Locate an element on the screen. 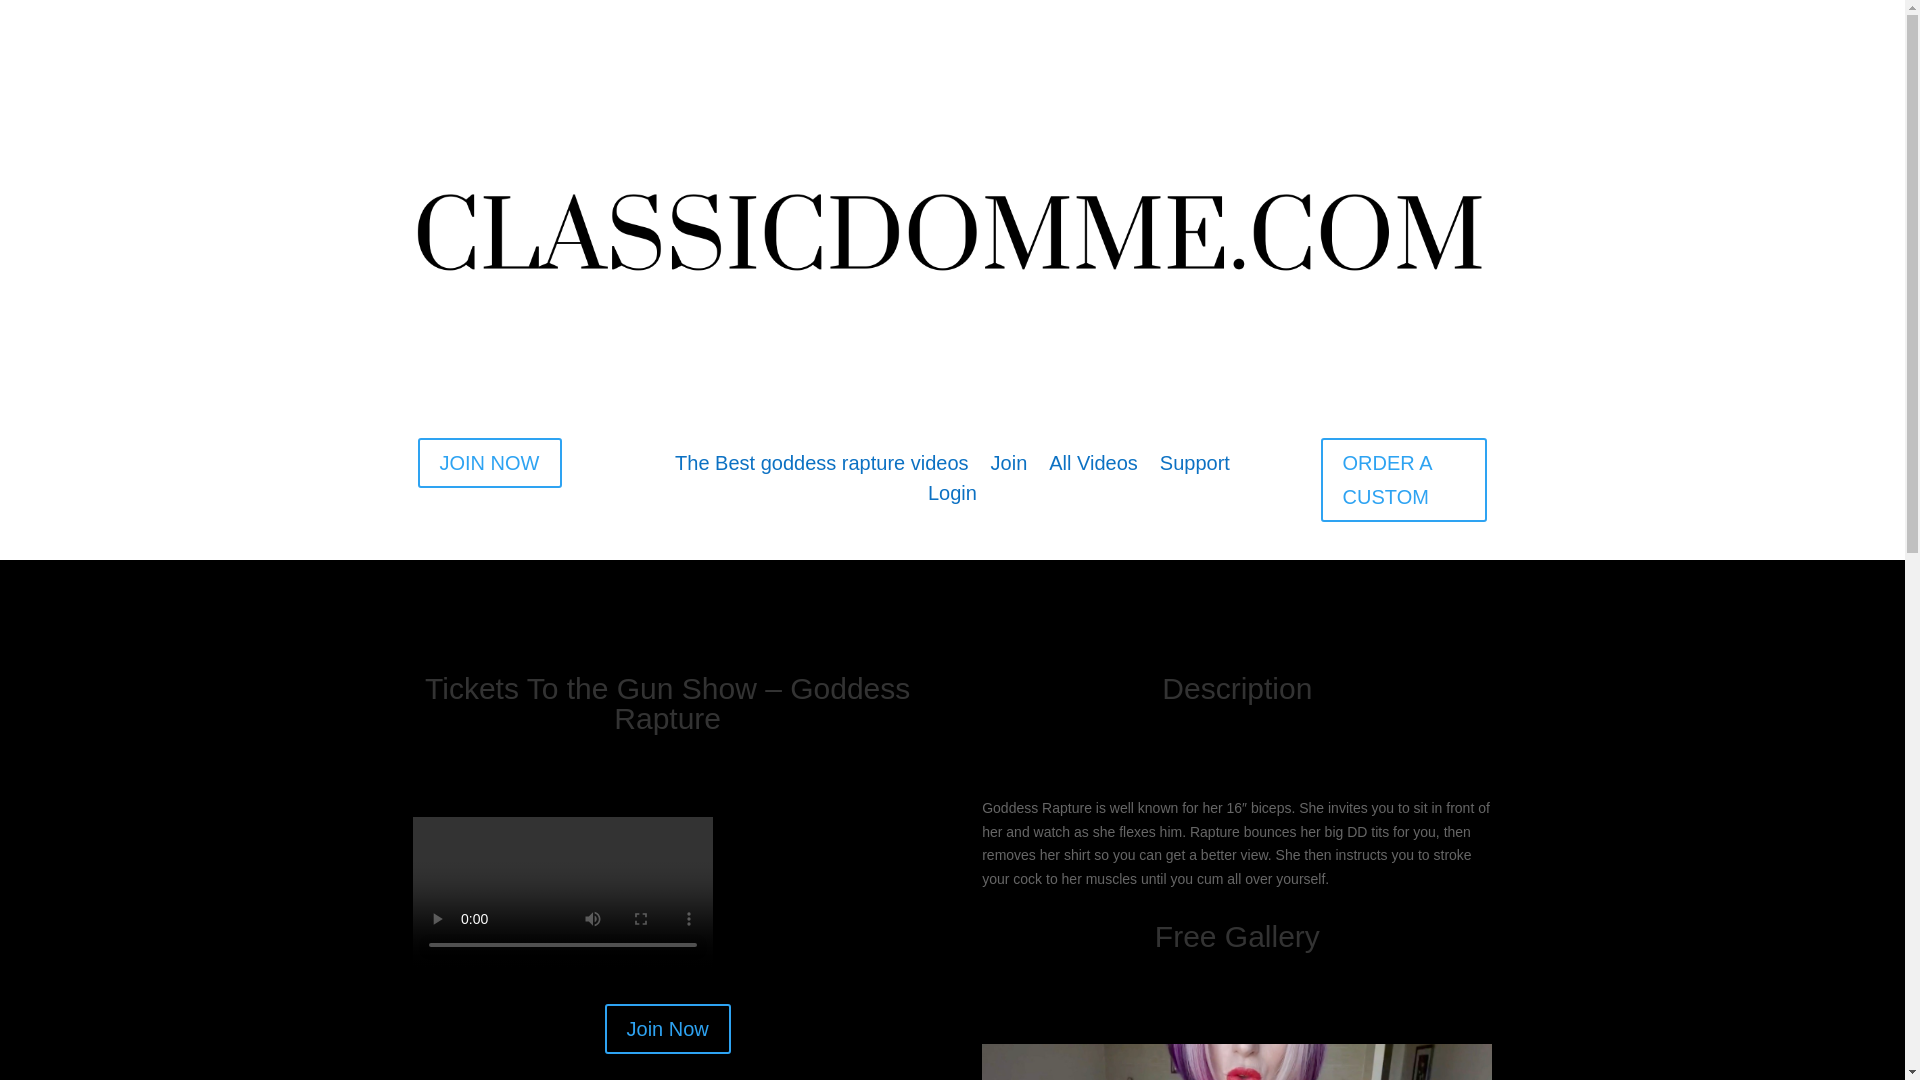 The height and width of the screenshot is (1080, 1920). All Videos is located at coordinates (1093, 466).